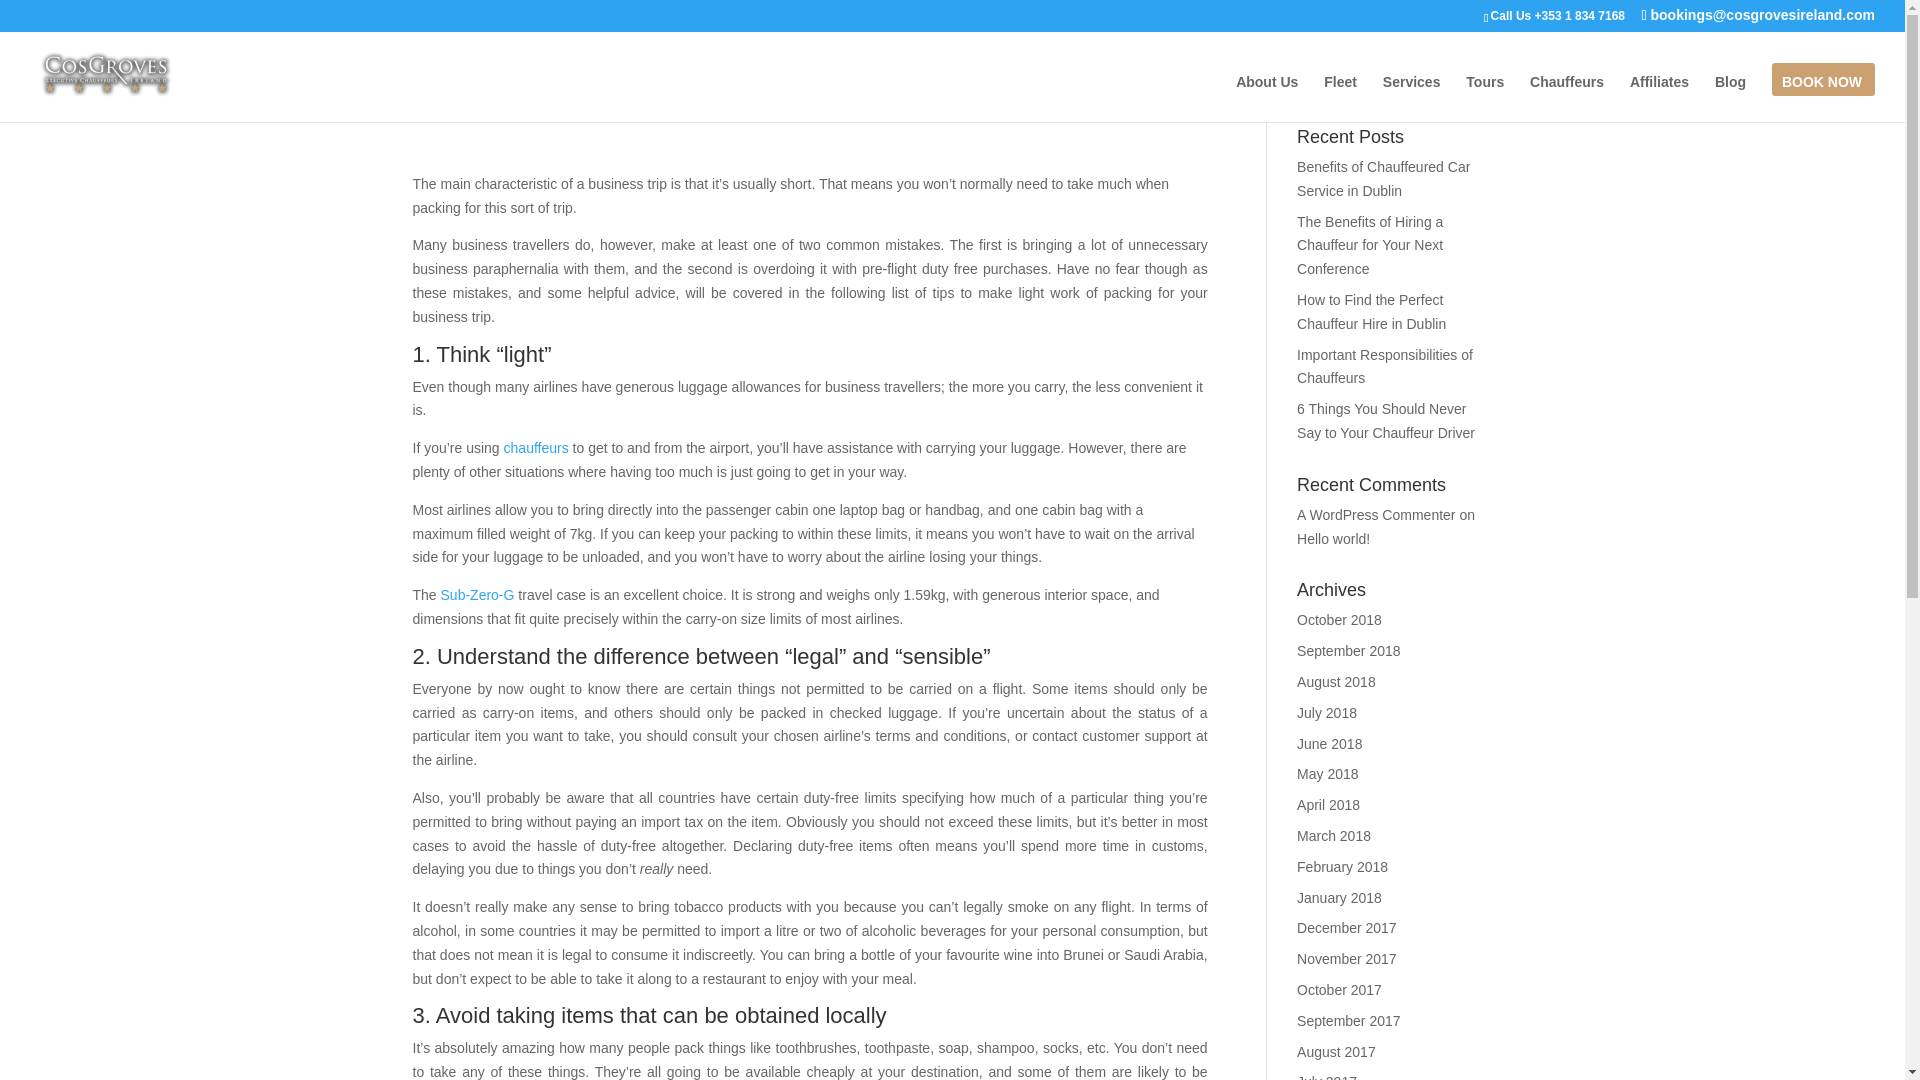  Describe the element at coordinates (442, 108) in the screenshot. I see `Eric` at that location.